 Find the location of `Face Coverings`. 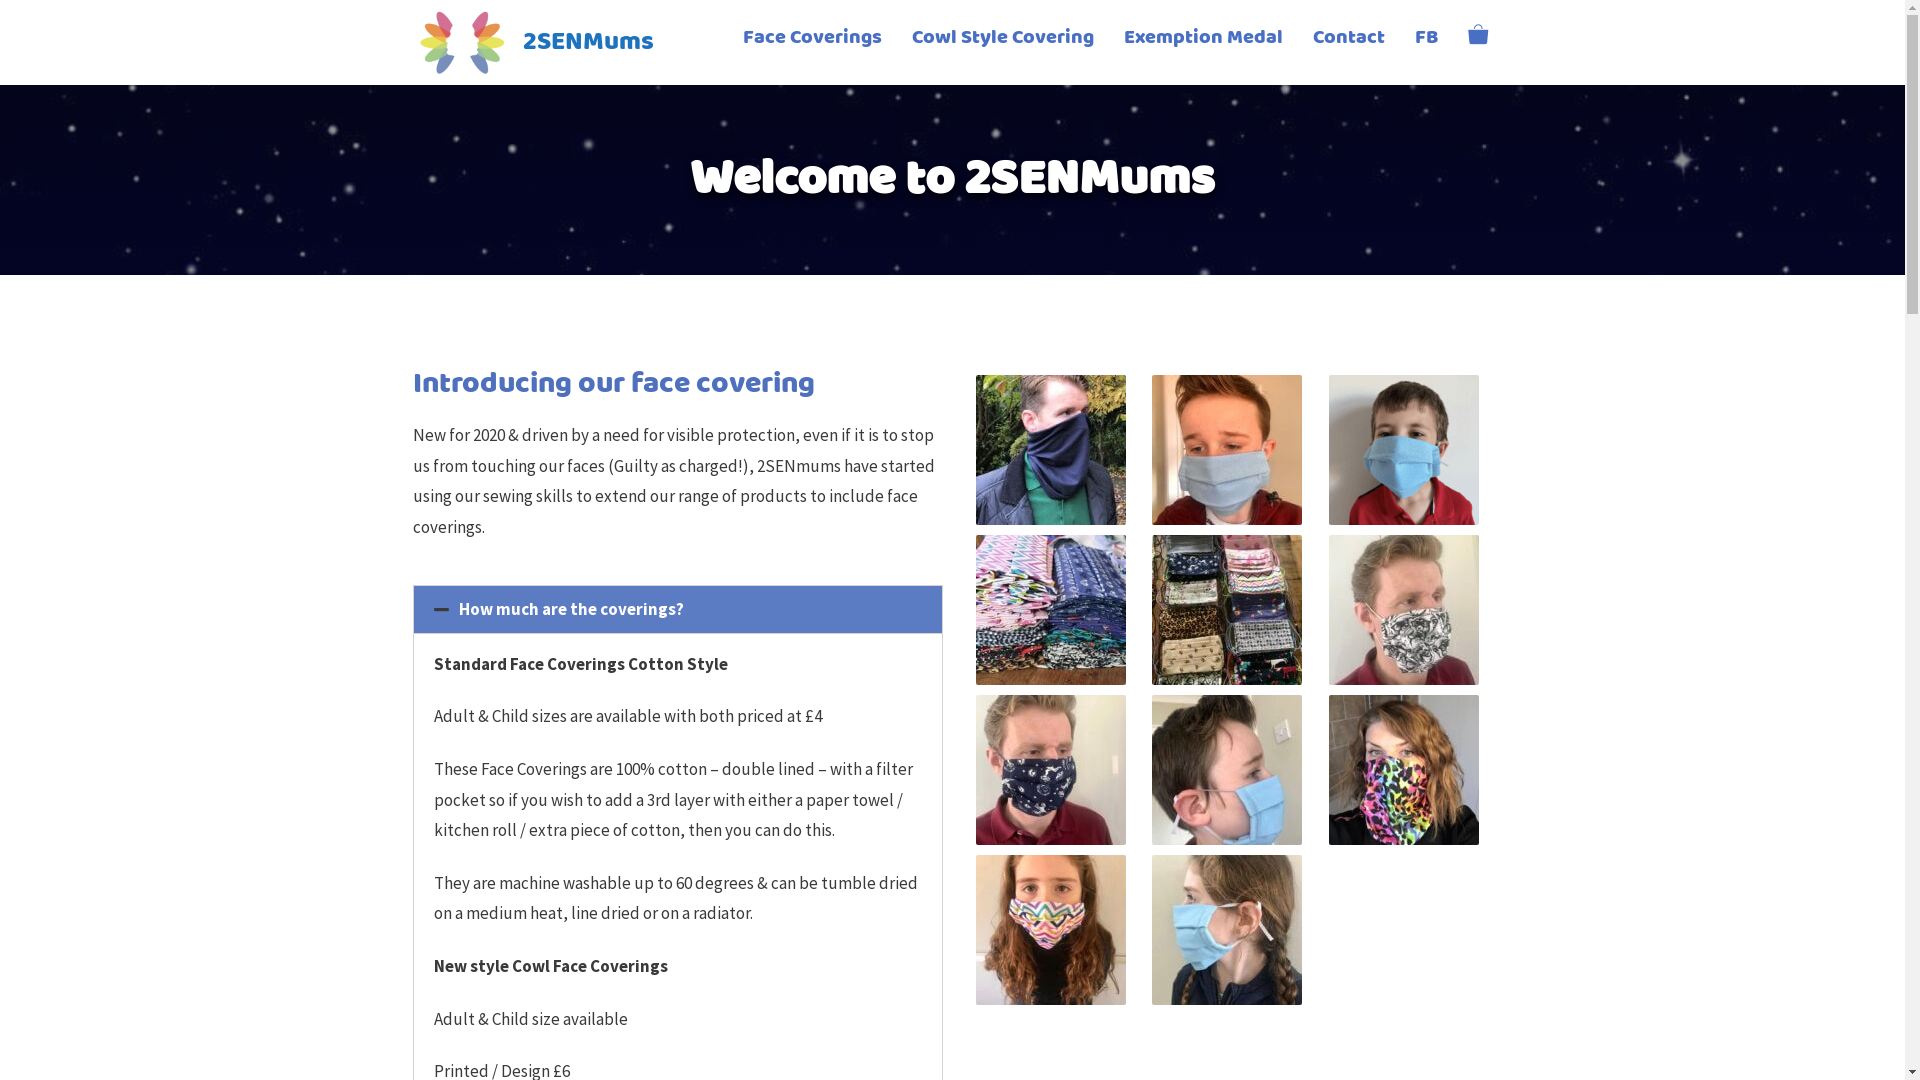

Face Coverings is located at coordinates (812, 38).